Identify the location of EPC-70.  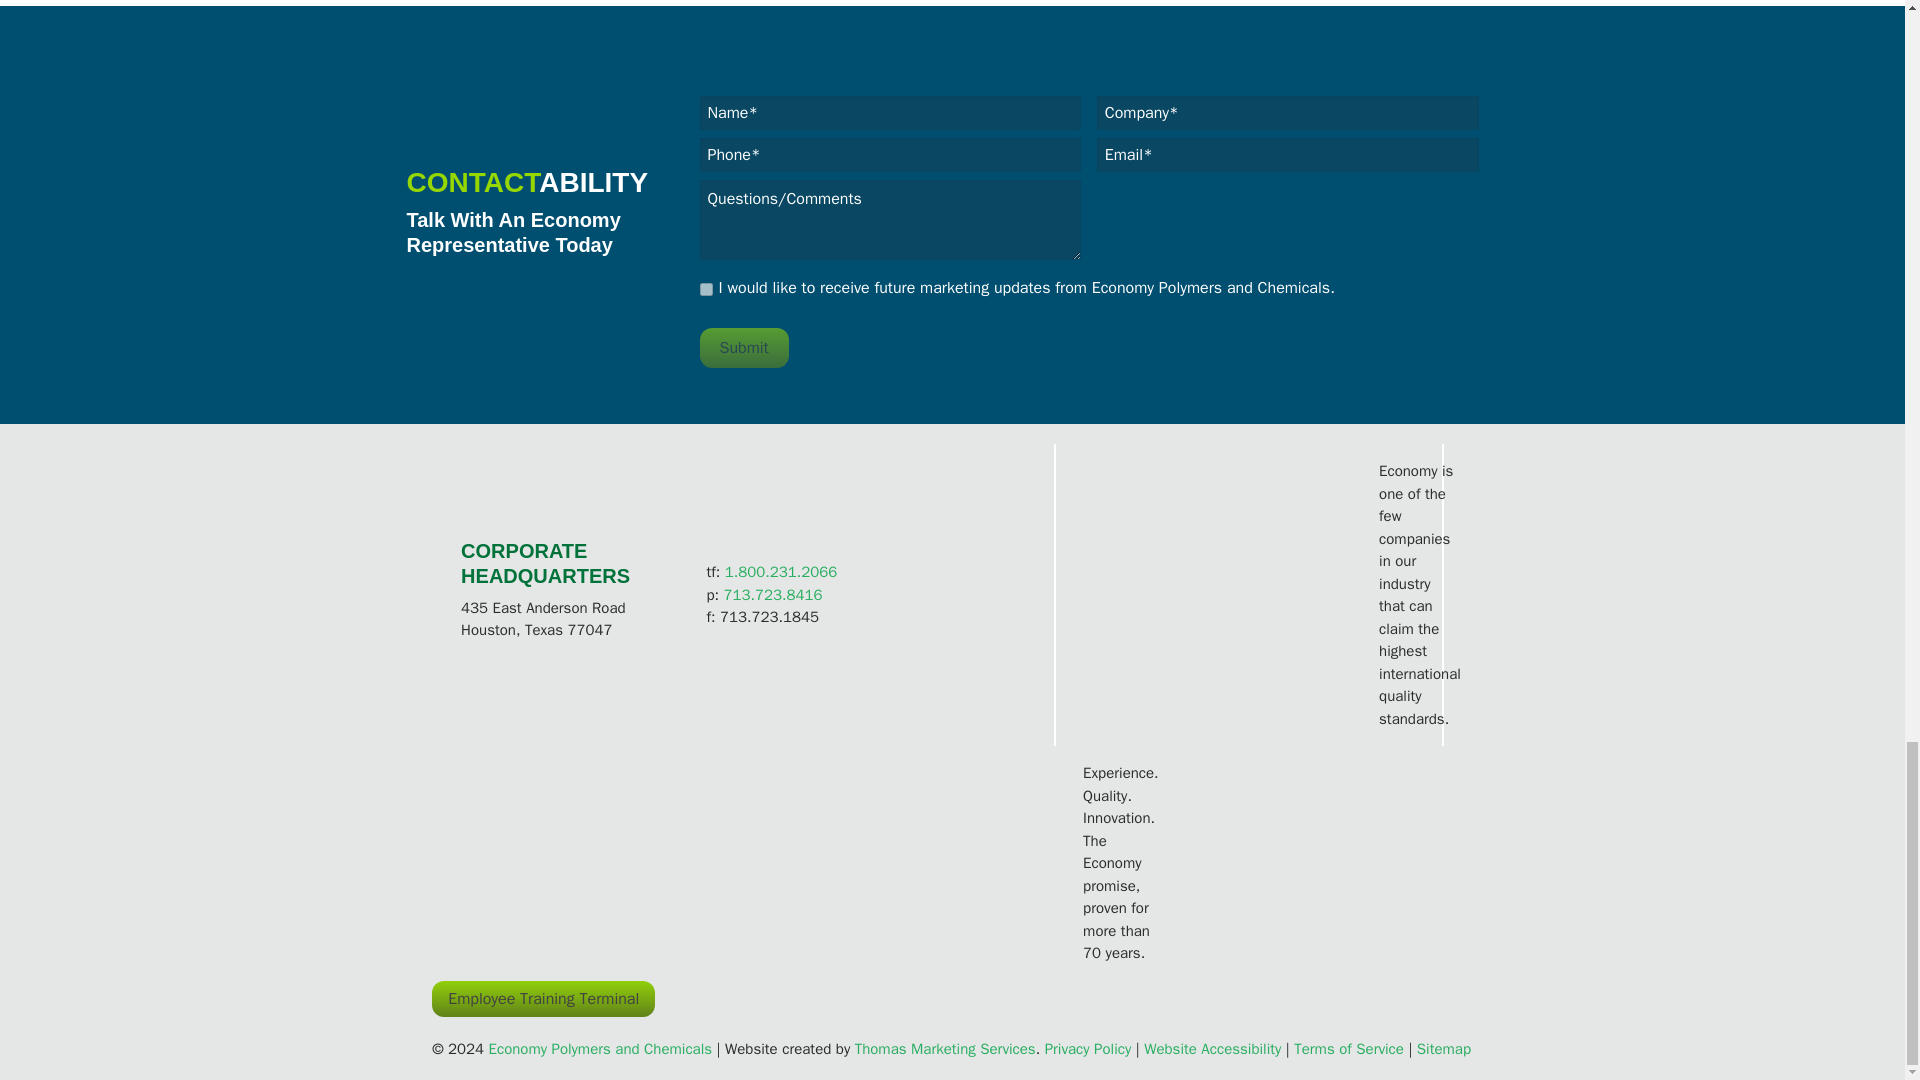
(952, 861).